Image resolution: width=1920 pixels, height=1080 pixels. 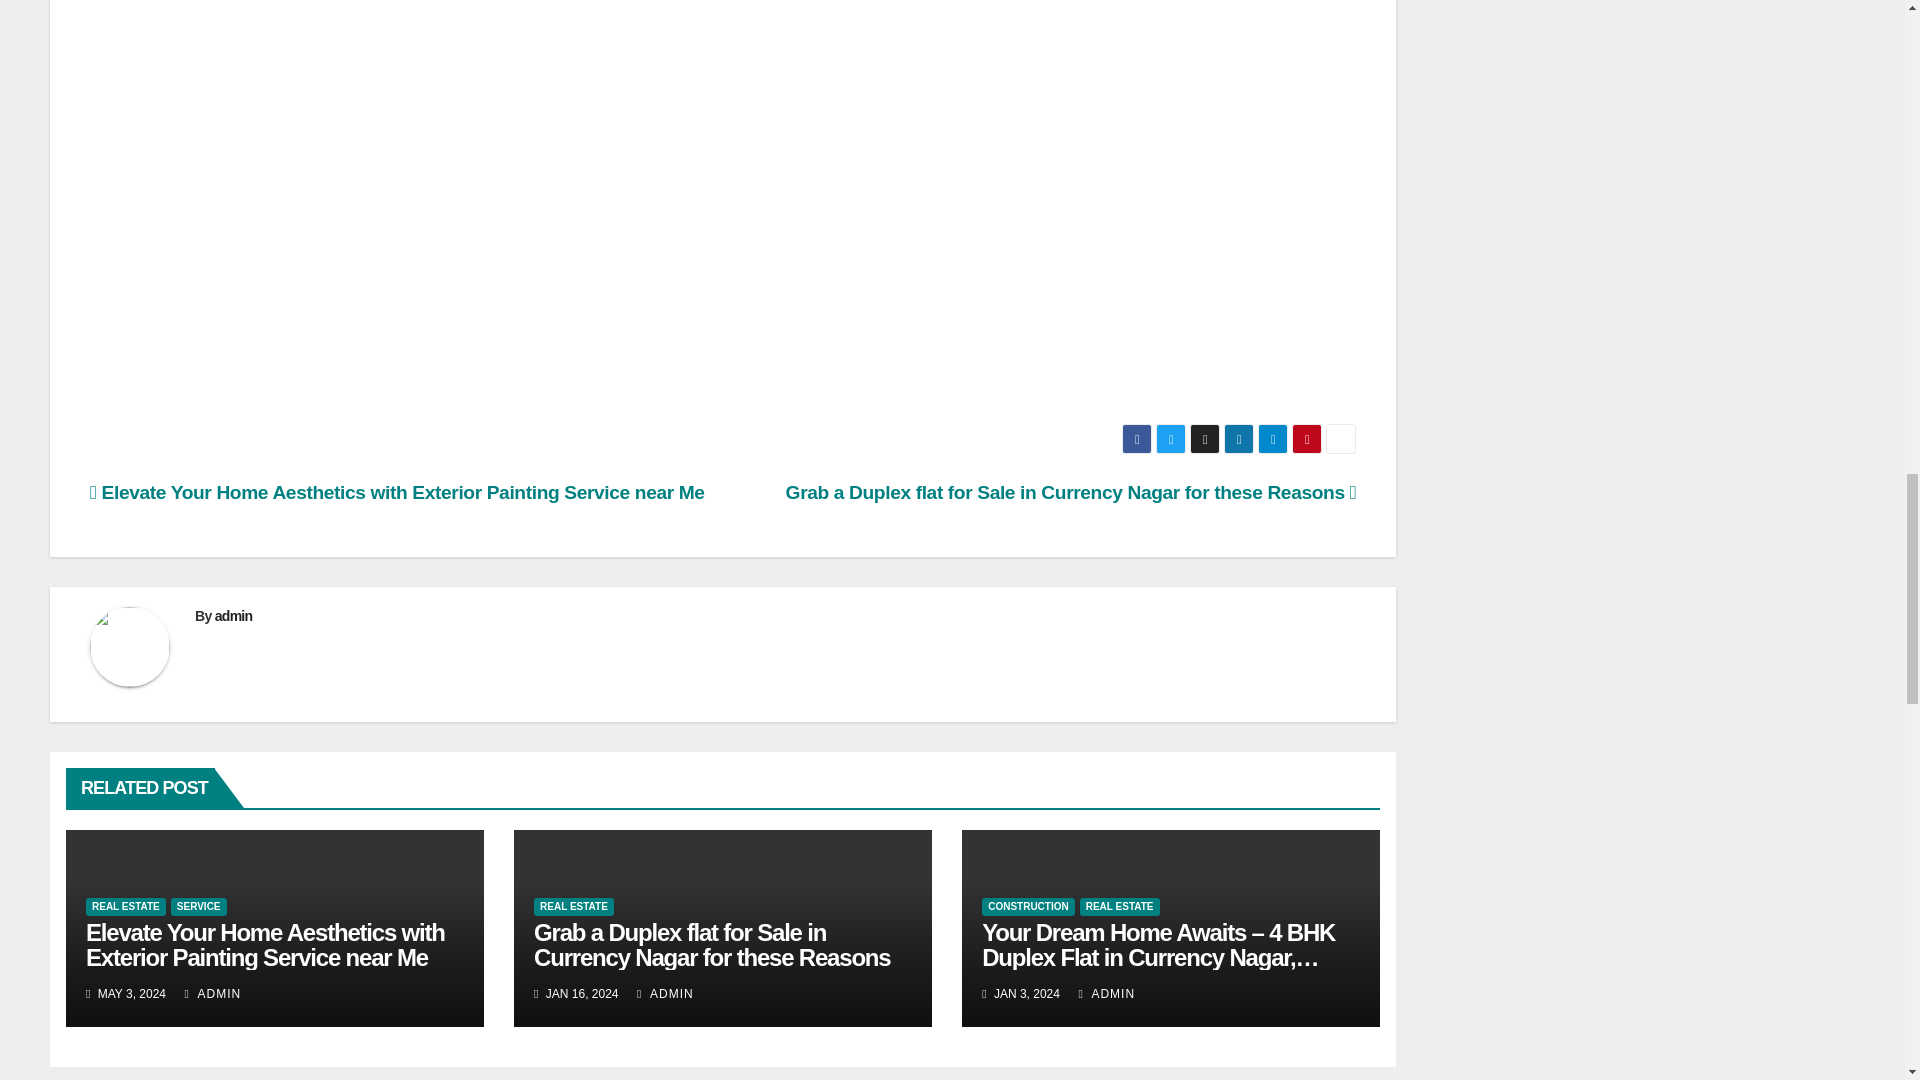 I want to click on CONSTRUCTION, so click(x=1028, y=906).